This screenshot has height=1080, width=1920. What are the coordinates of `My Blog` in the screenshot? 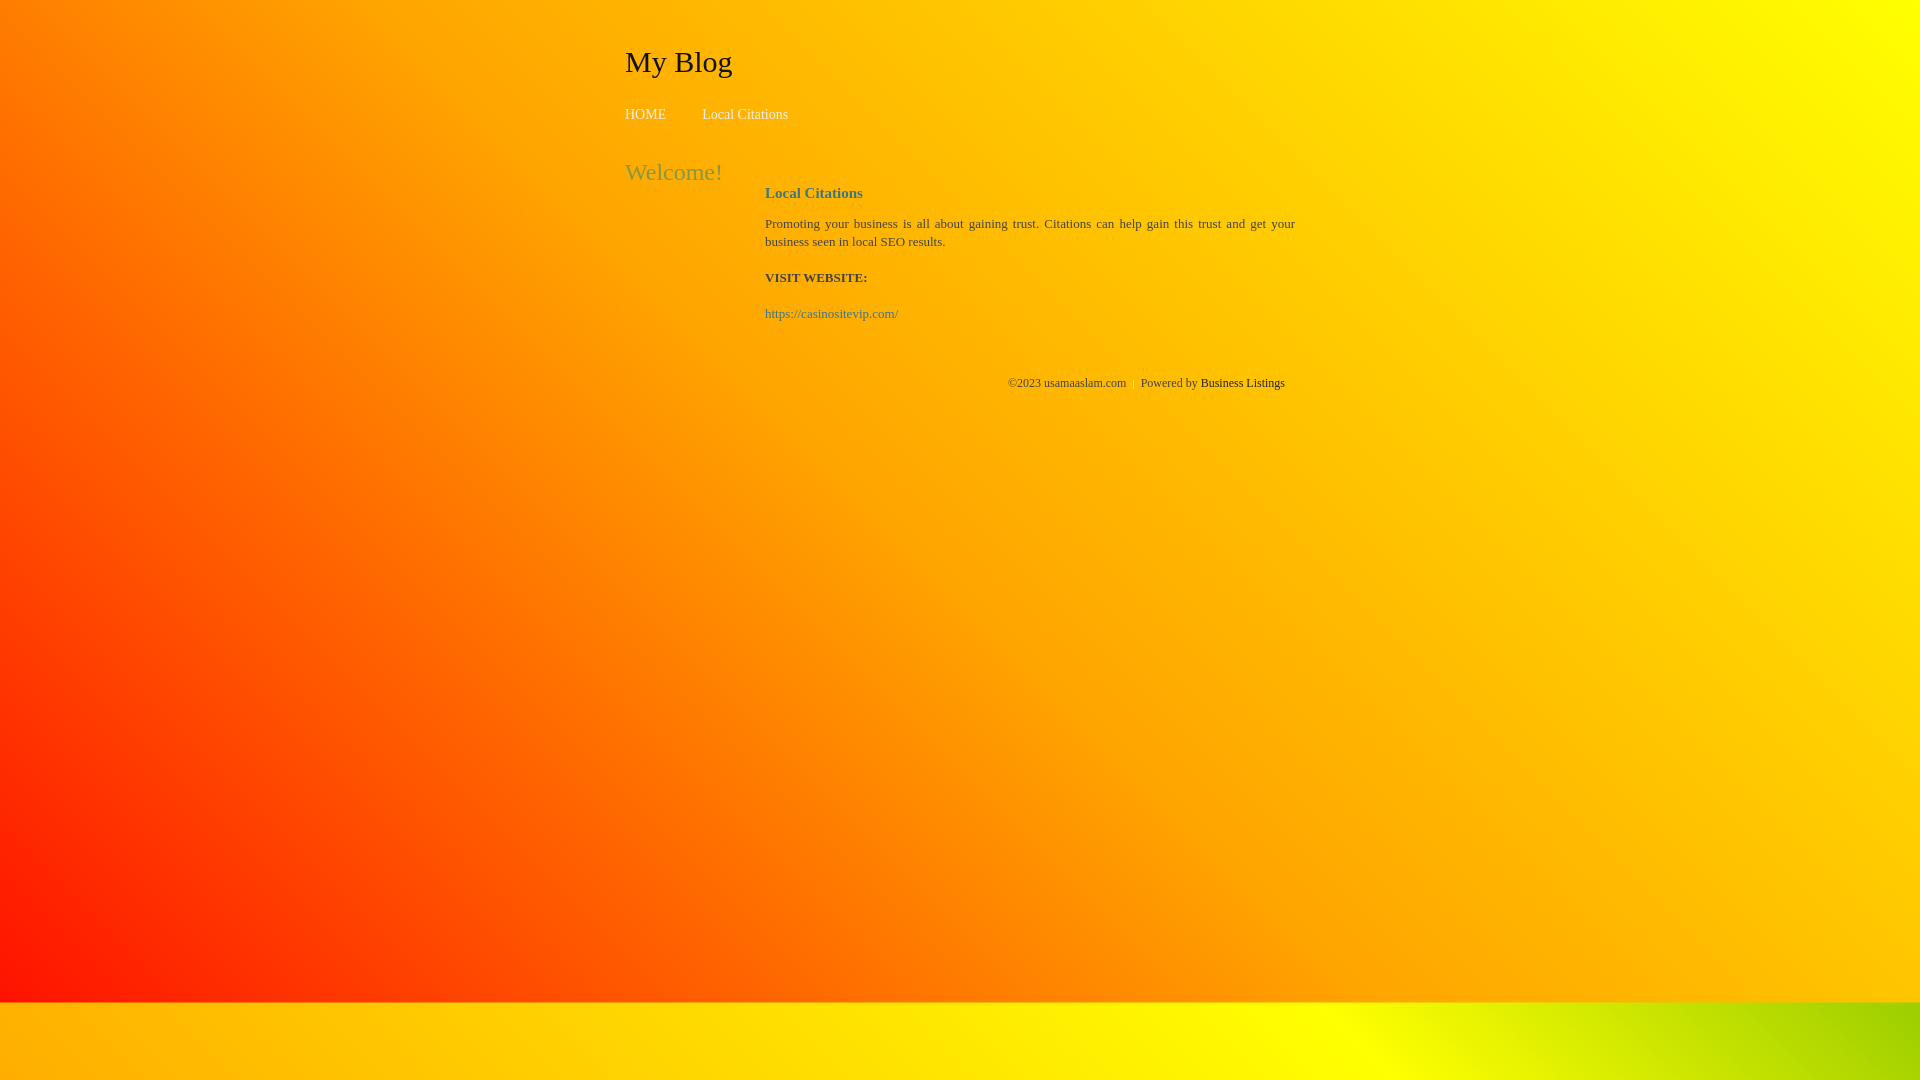 It's located at (679, 61).